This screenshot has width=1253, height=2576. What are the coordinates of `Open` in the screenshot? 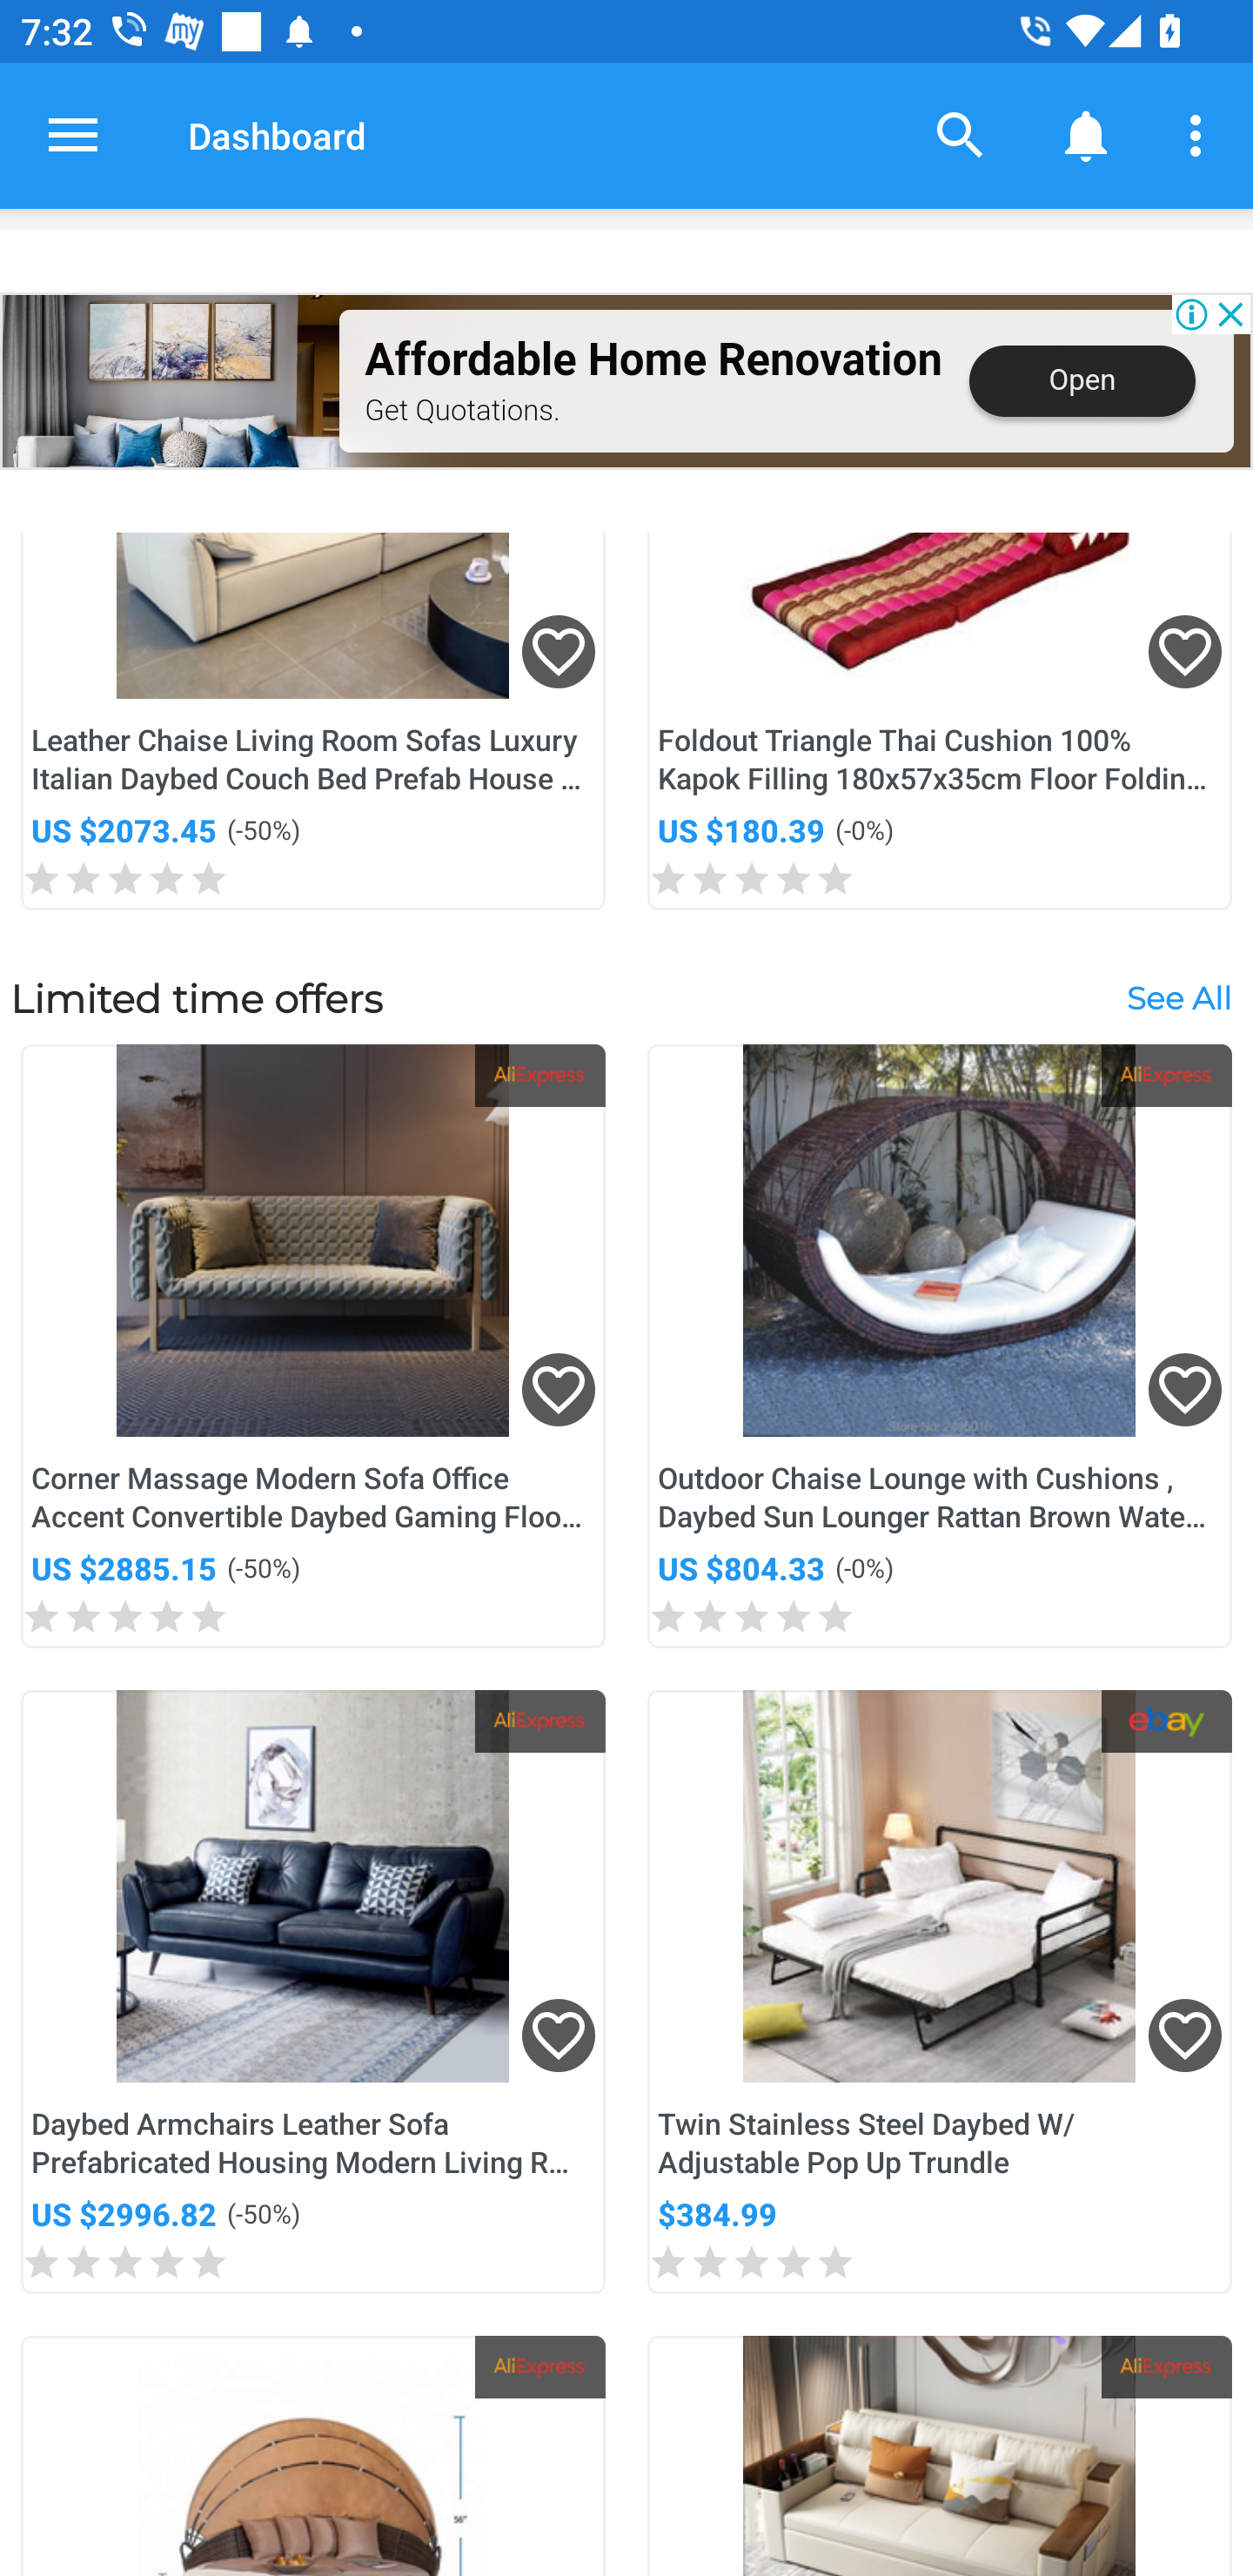 It's located at (1082, 381).